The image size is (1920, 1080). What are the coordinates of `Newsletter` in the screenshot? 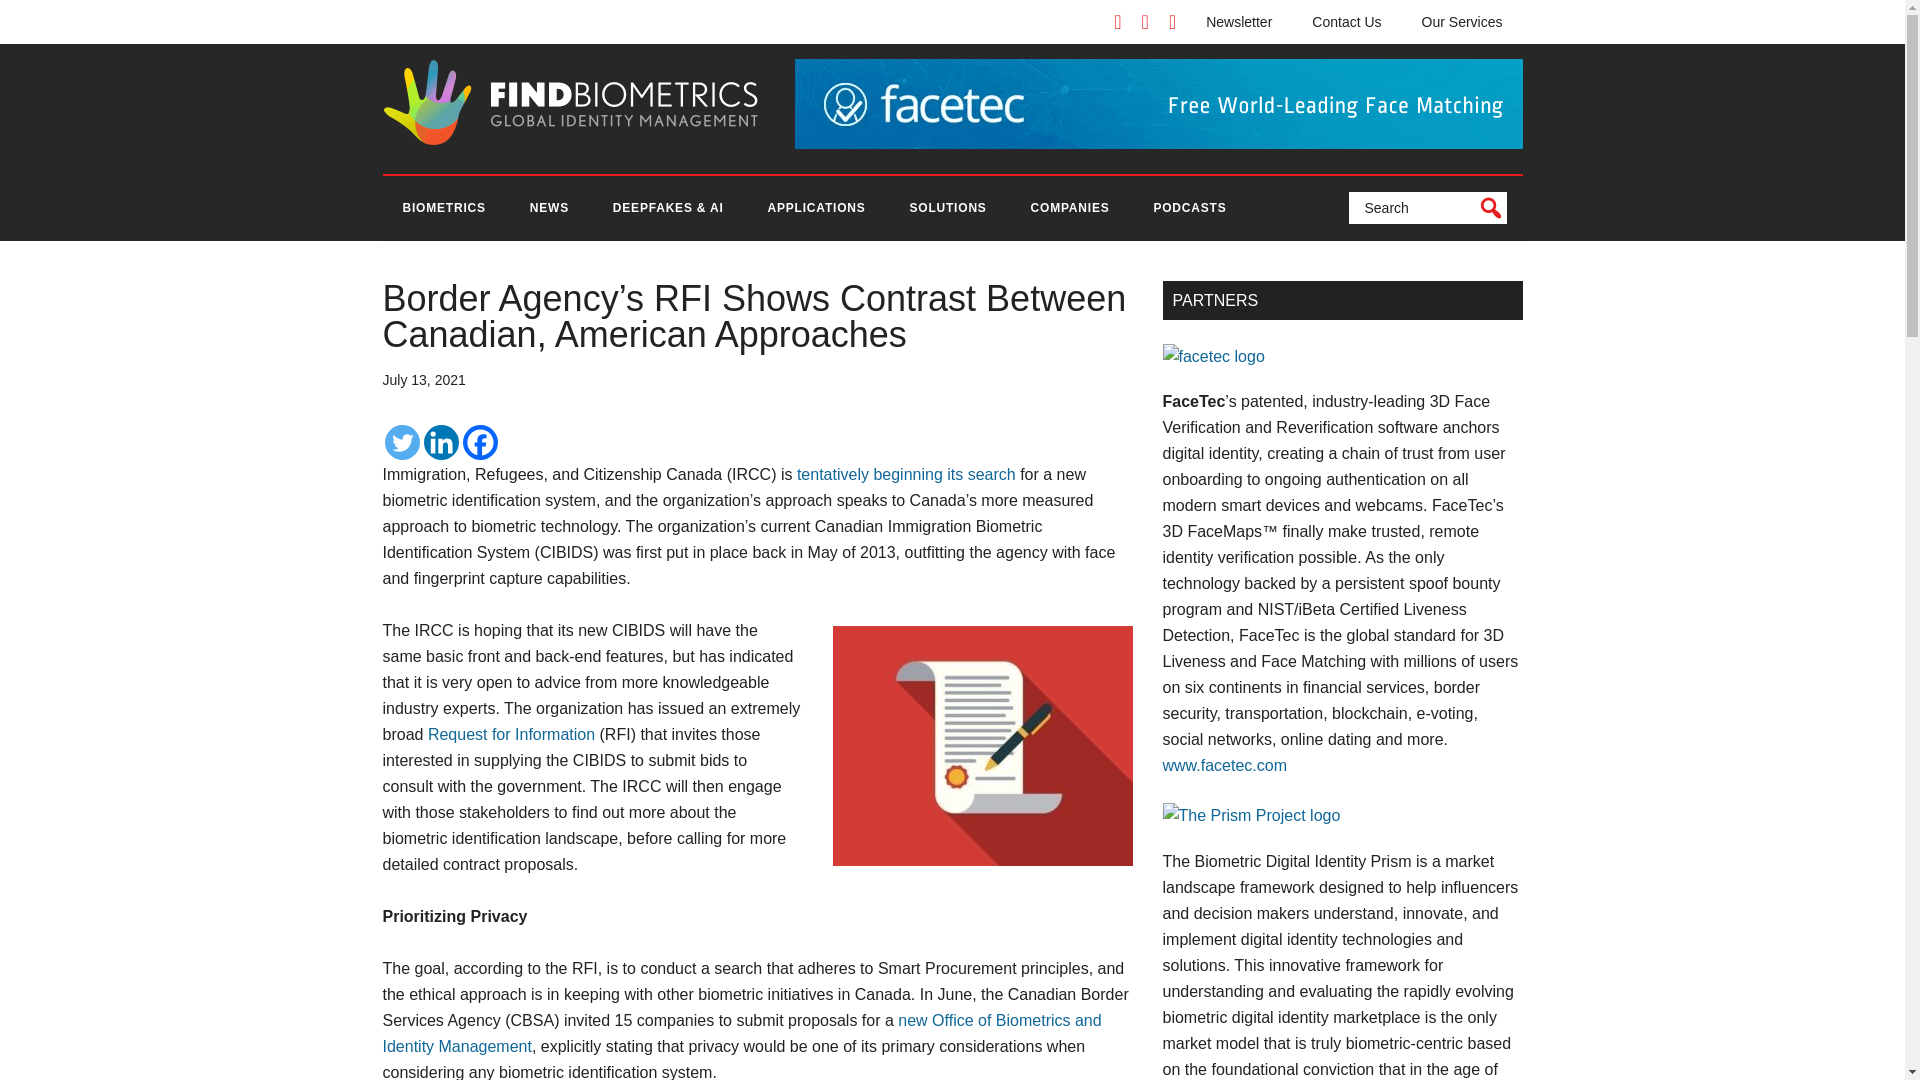 It's located at (1239, 22).